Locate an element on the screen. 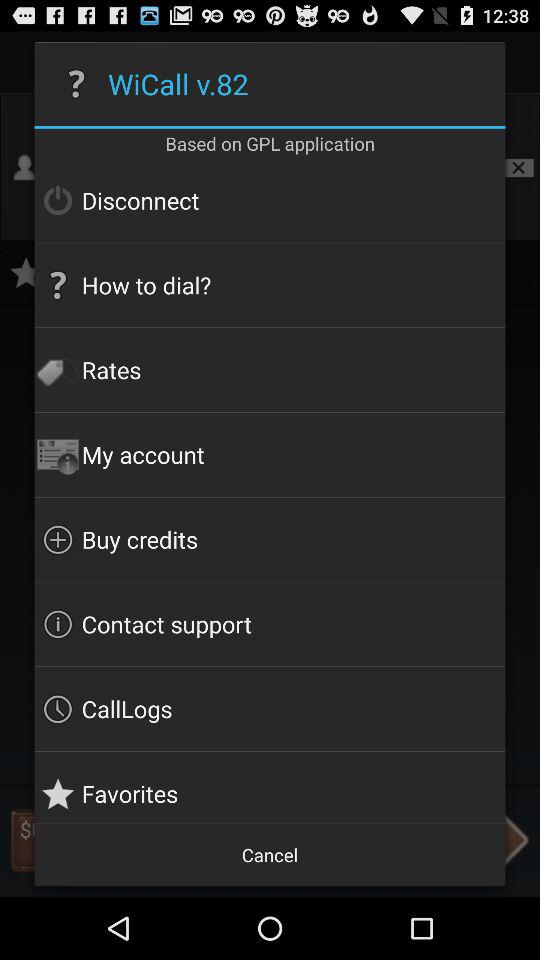 The width and height of the screenshot is (540, 960). choose the icon below the contact support item is located at coordinates (270, 709).